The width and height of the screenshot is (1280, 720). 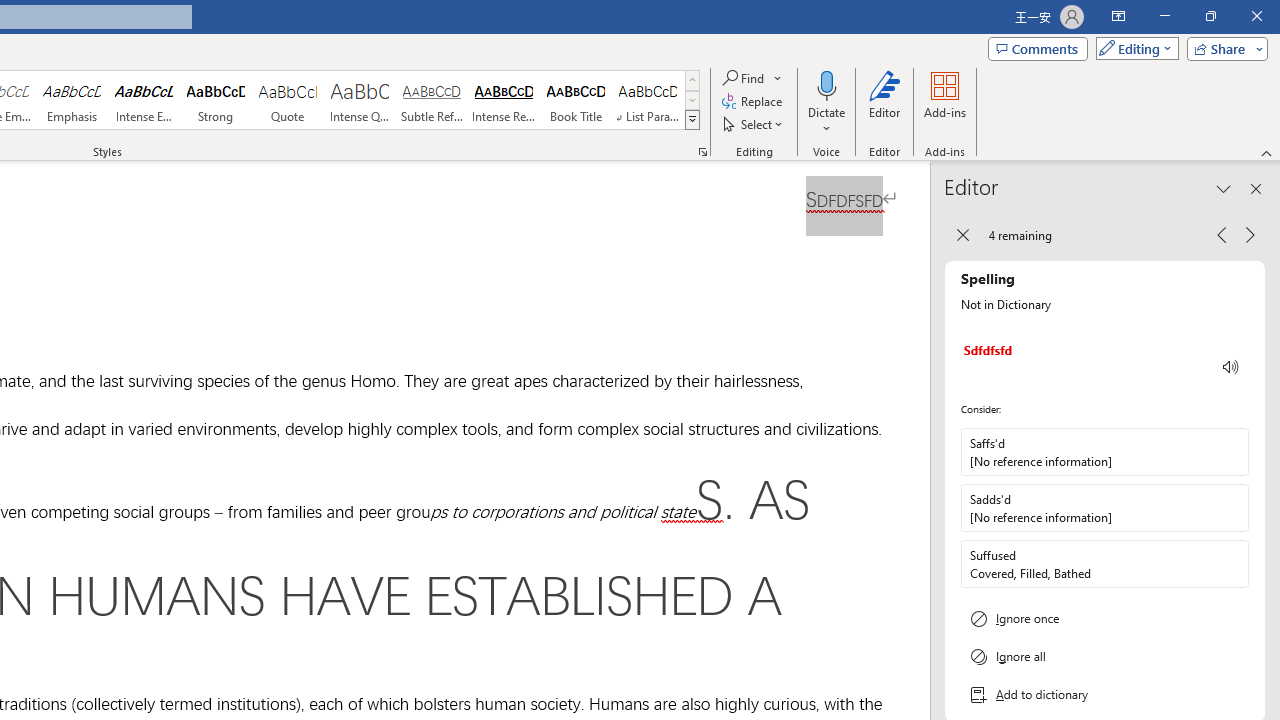 What do you see at coordinates (1267, 152) in the screenshot?
I see `Collapse the Ribbon` at bounding box center [1267, 152].